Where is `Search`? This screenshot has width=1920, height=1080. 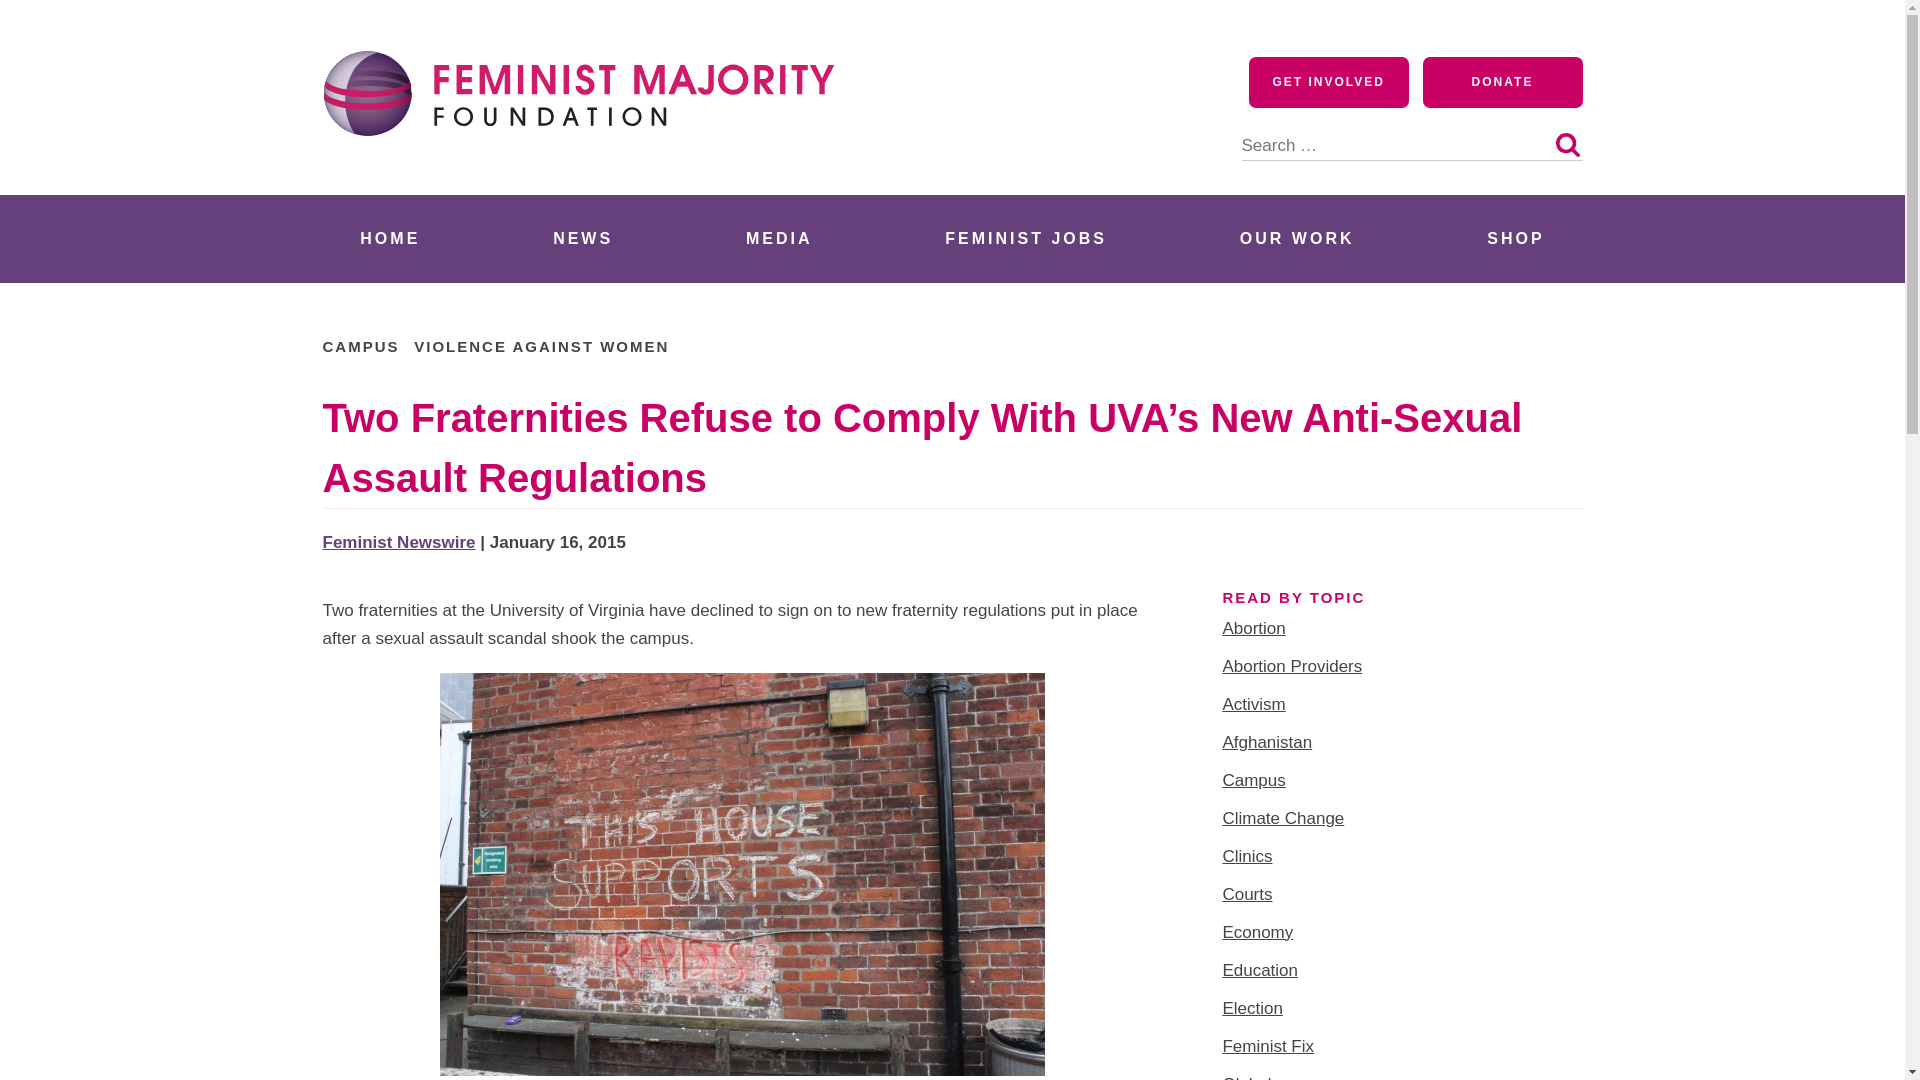 Search is located at coordinates (1566, 144).